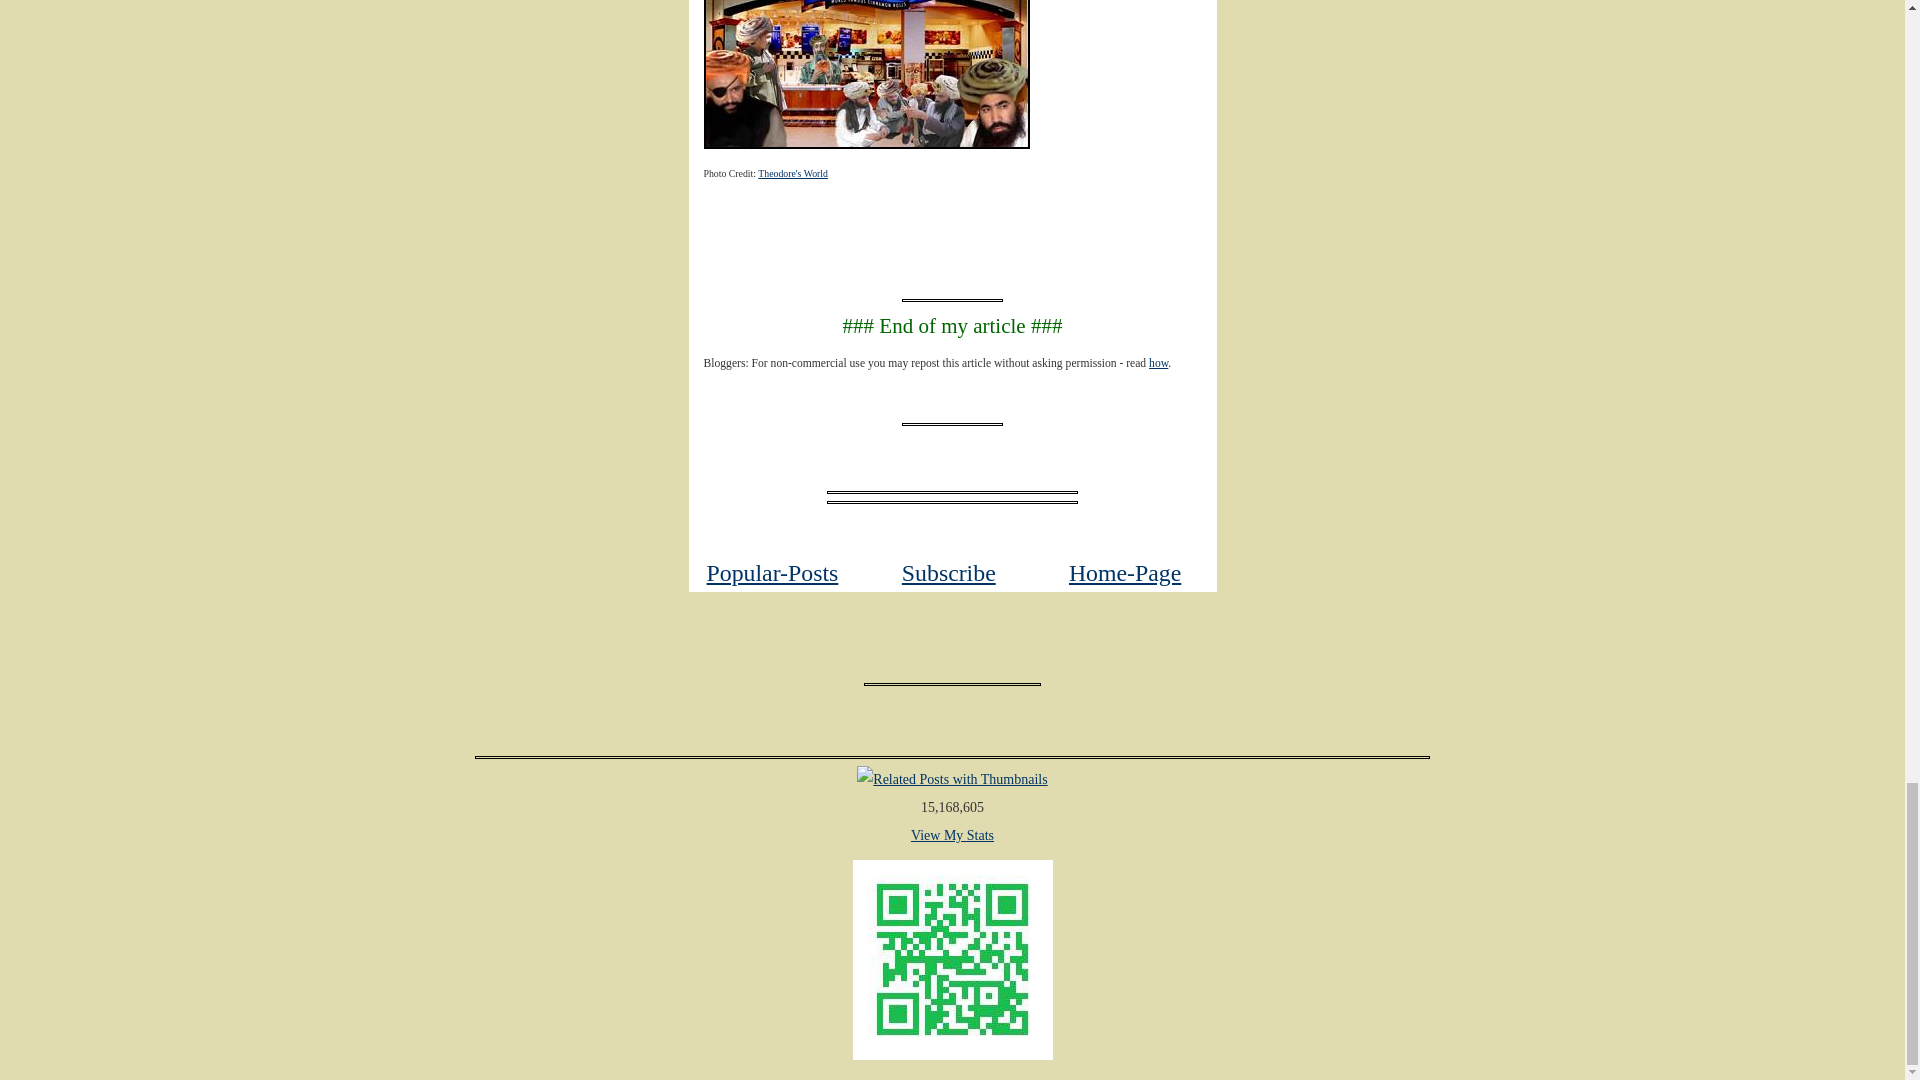 This screenshot has height=1080, width=1920. Describe the element at coordinates (952, 836) in the screenshot. I see `View My Stats` at that location.